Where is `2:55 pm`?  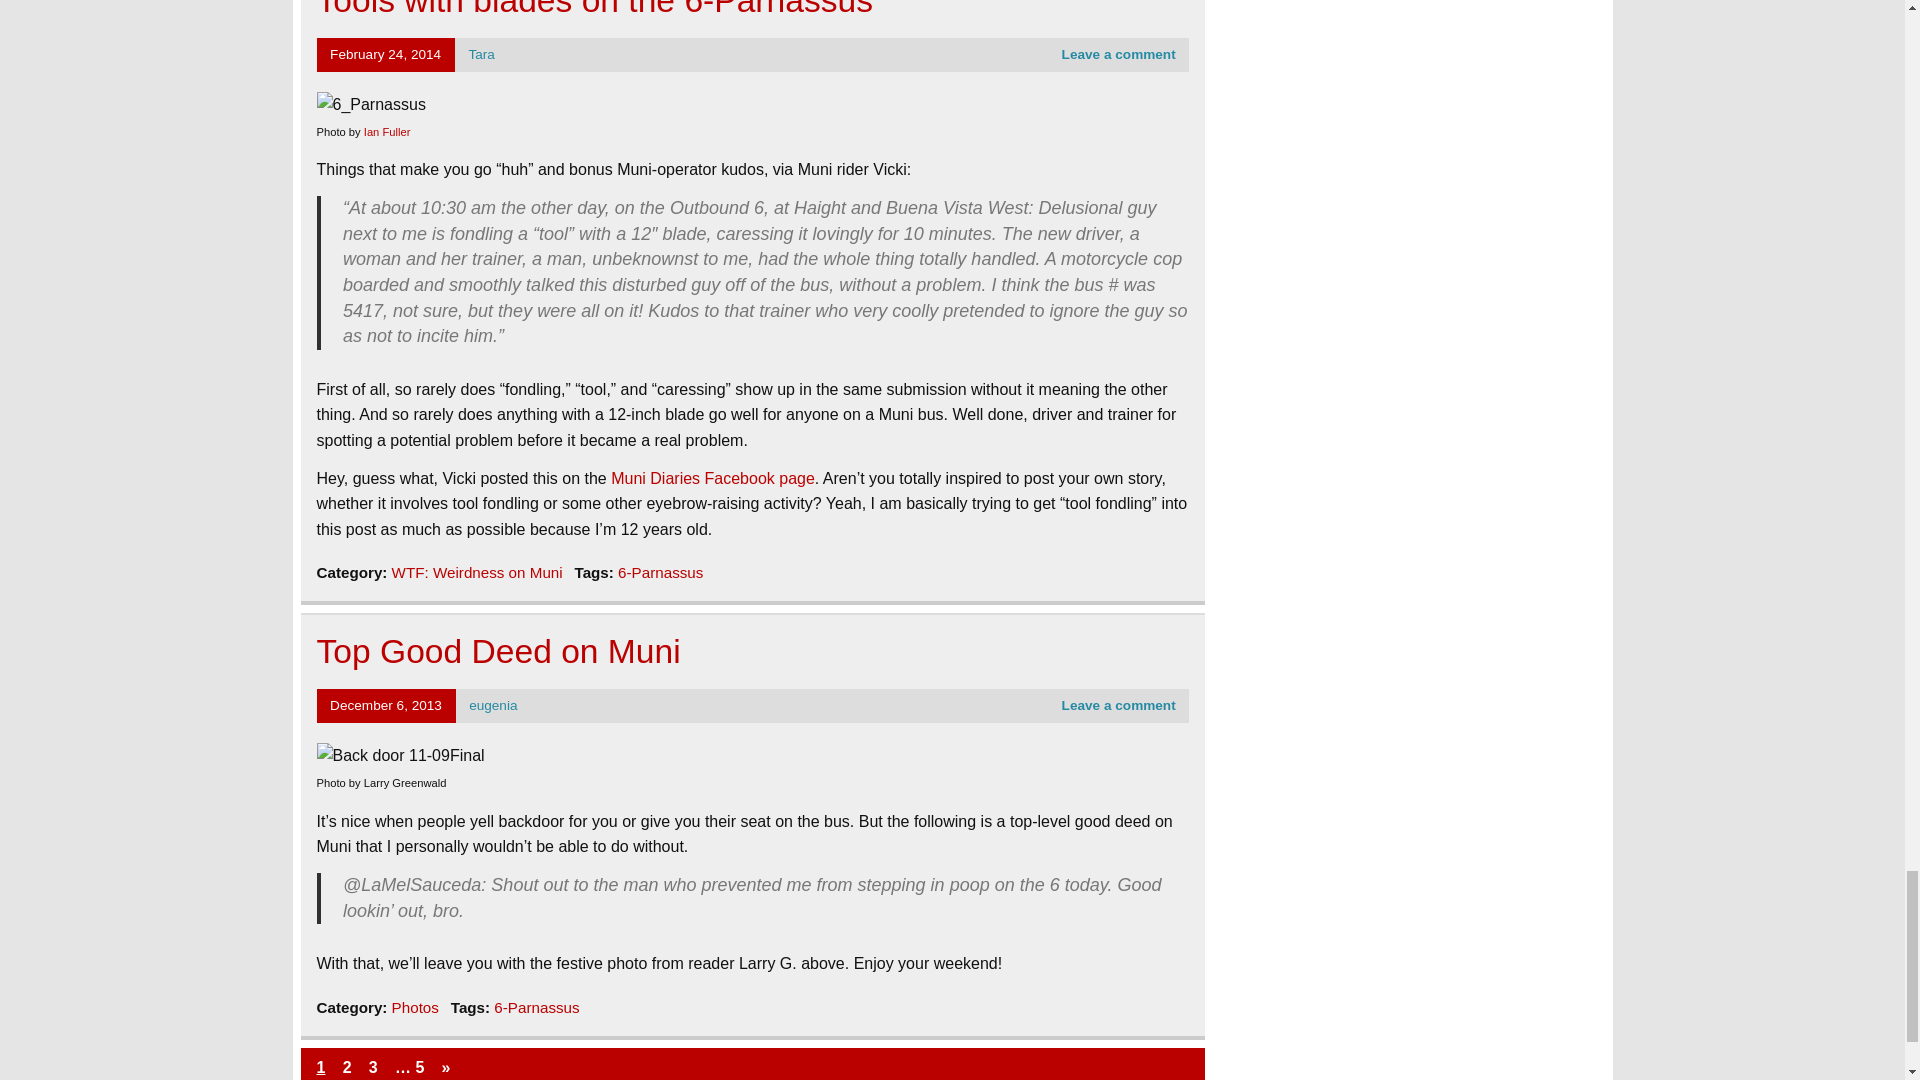 2:55 pm is located at coordinates (386, 54).